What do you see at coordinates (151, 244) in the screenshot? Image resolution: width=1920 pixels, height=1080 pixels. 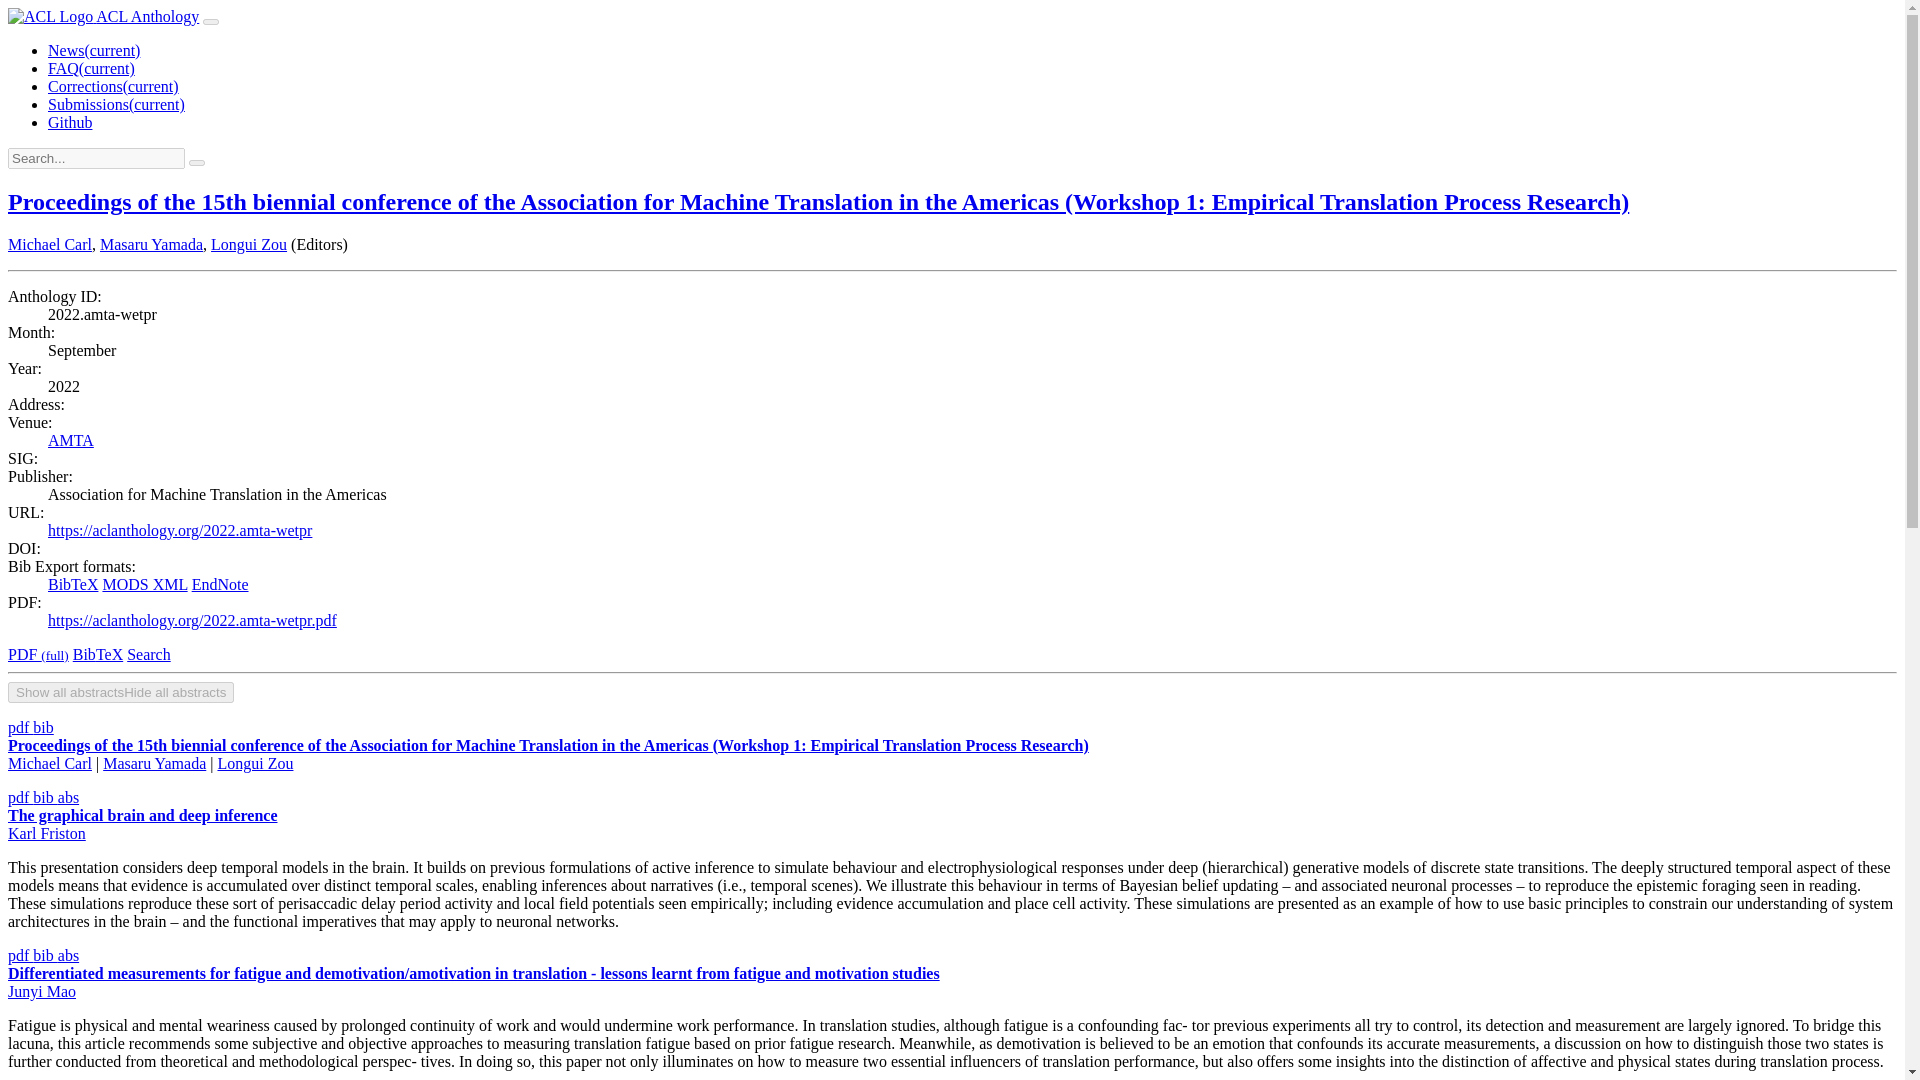 I see `Masaru Yamada` at bounding box center [151, 244].